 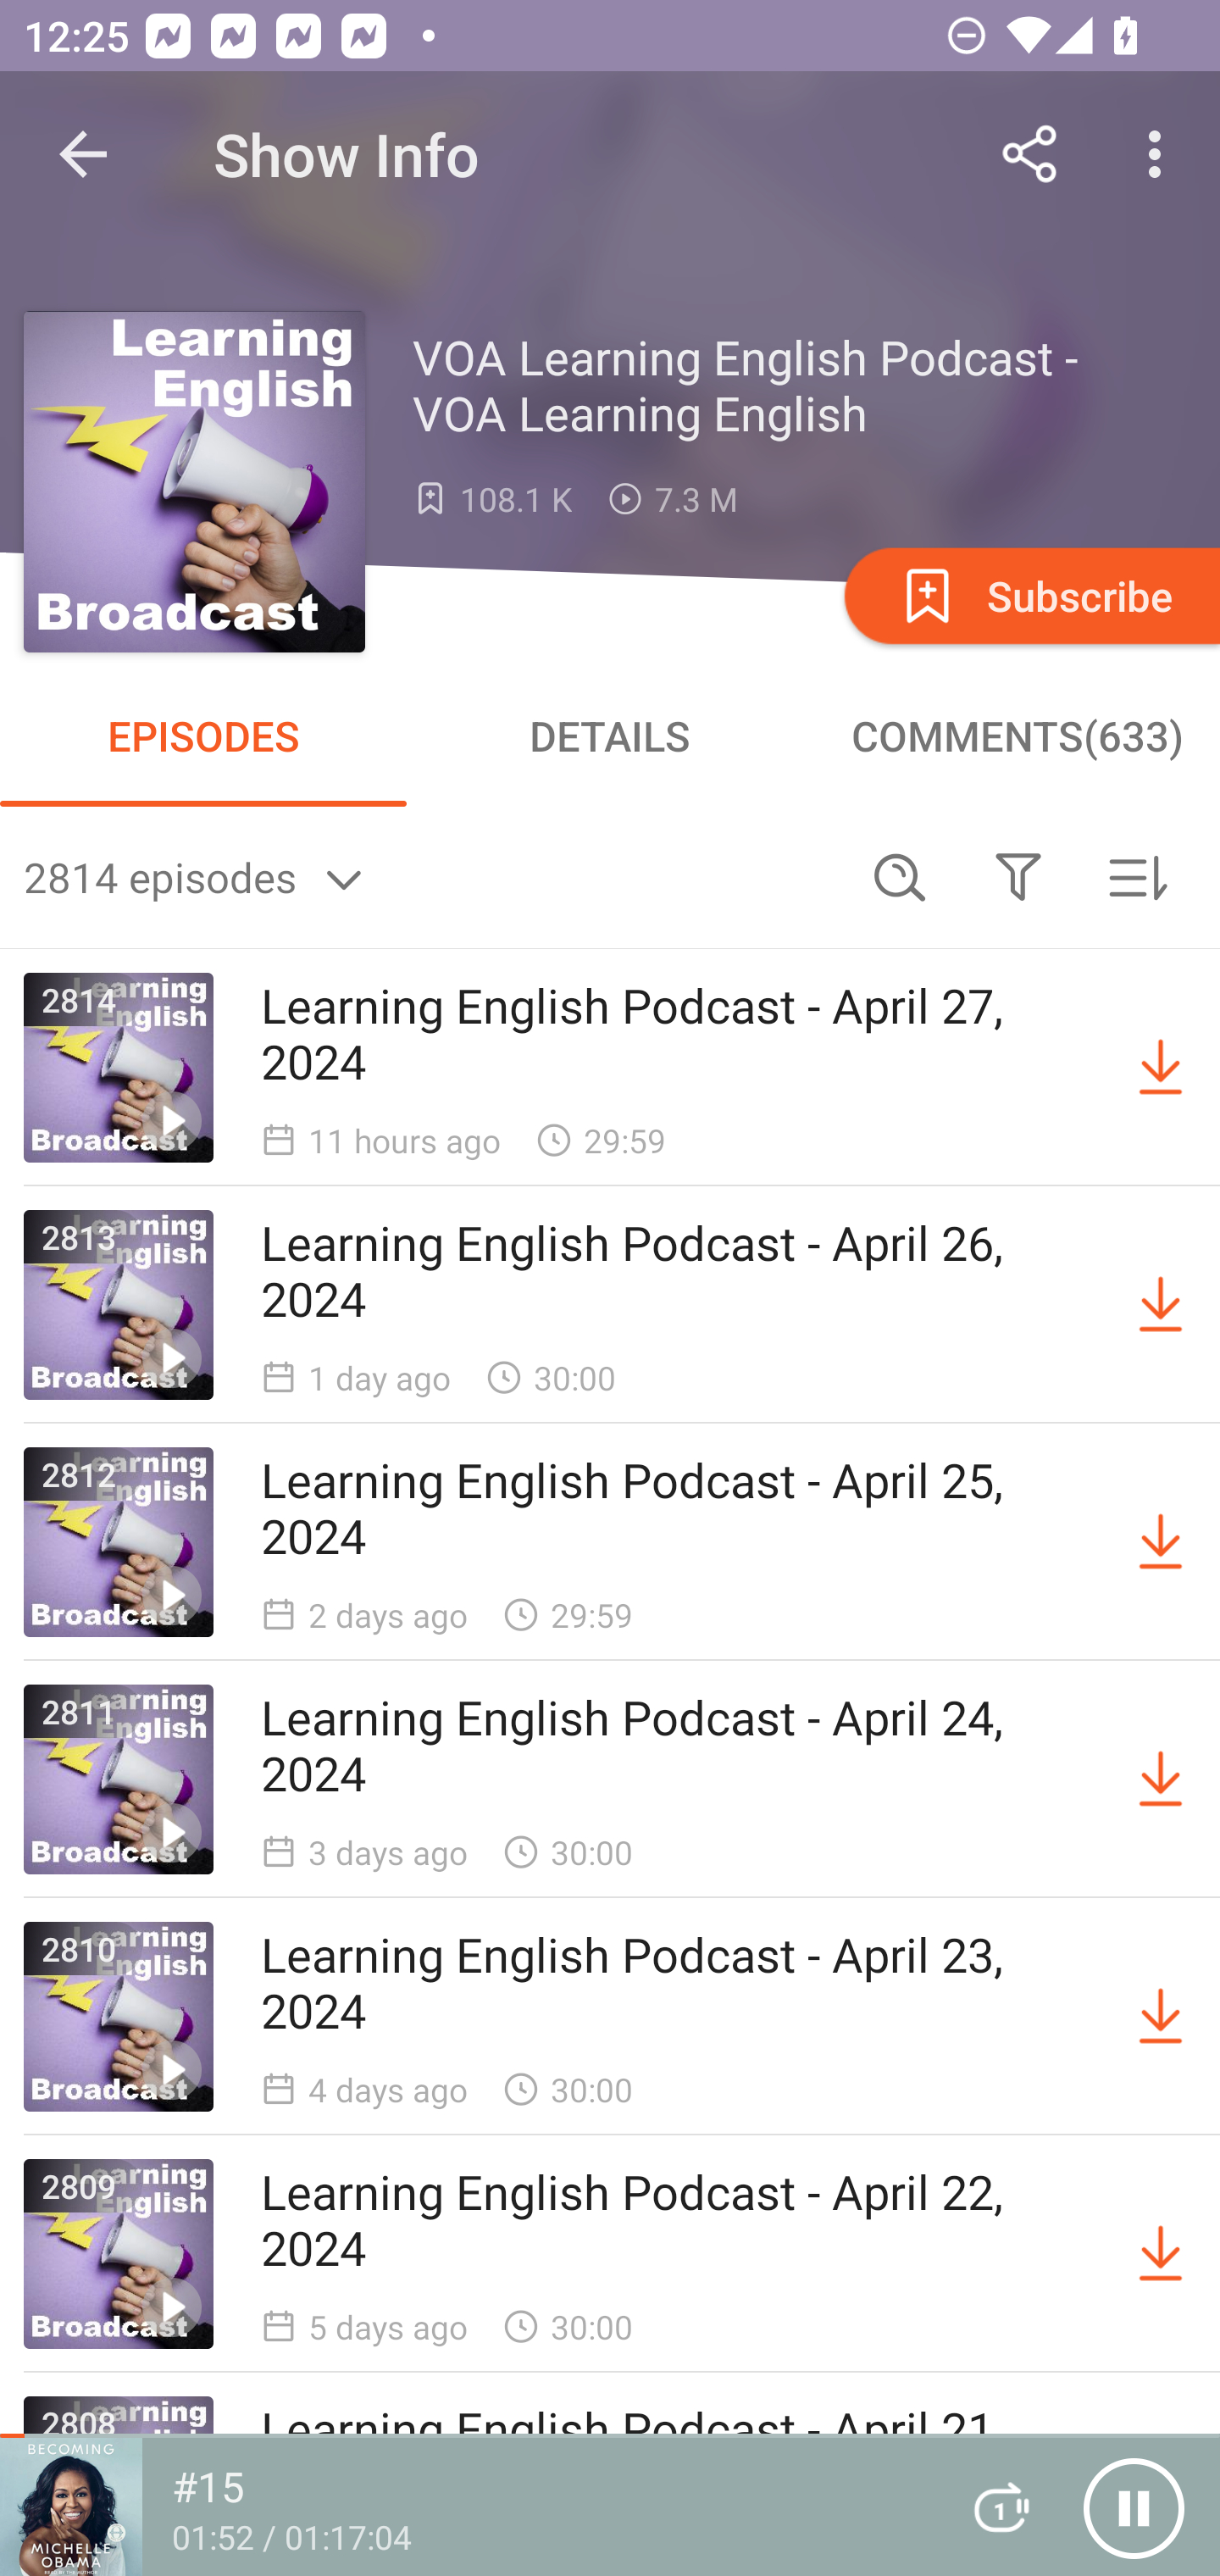 I want to click on  Search, so click(x=900, y=876).